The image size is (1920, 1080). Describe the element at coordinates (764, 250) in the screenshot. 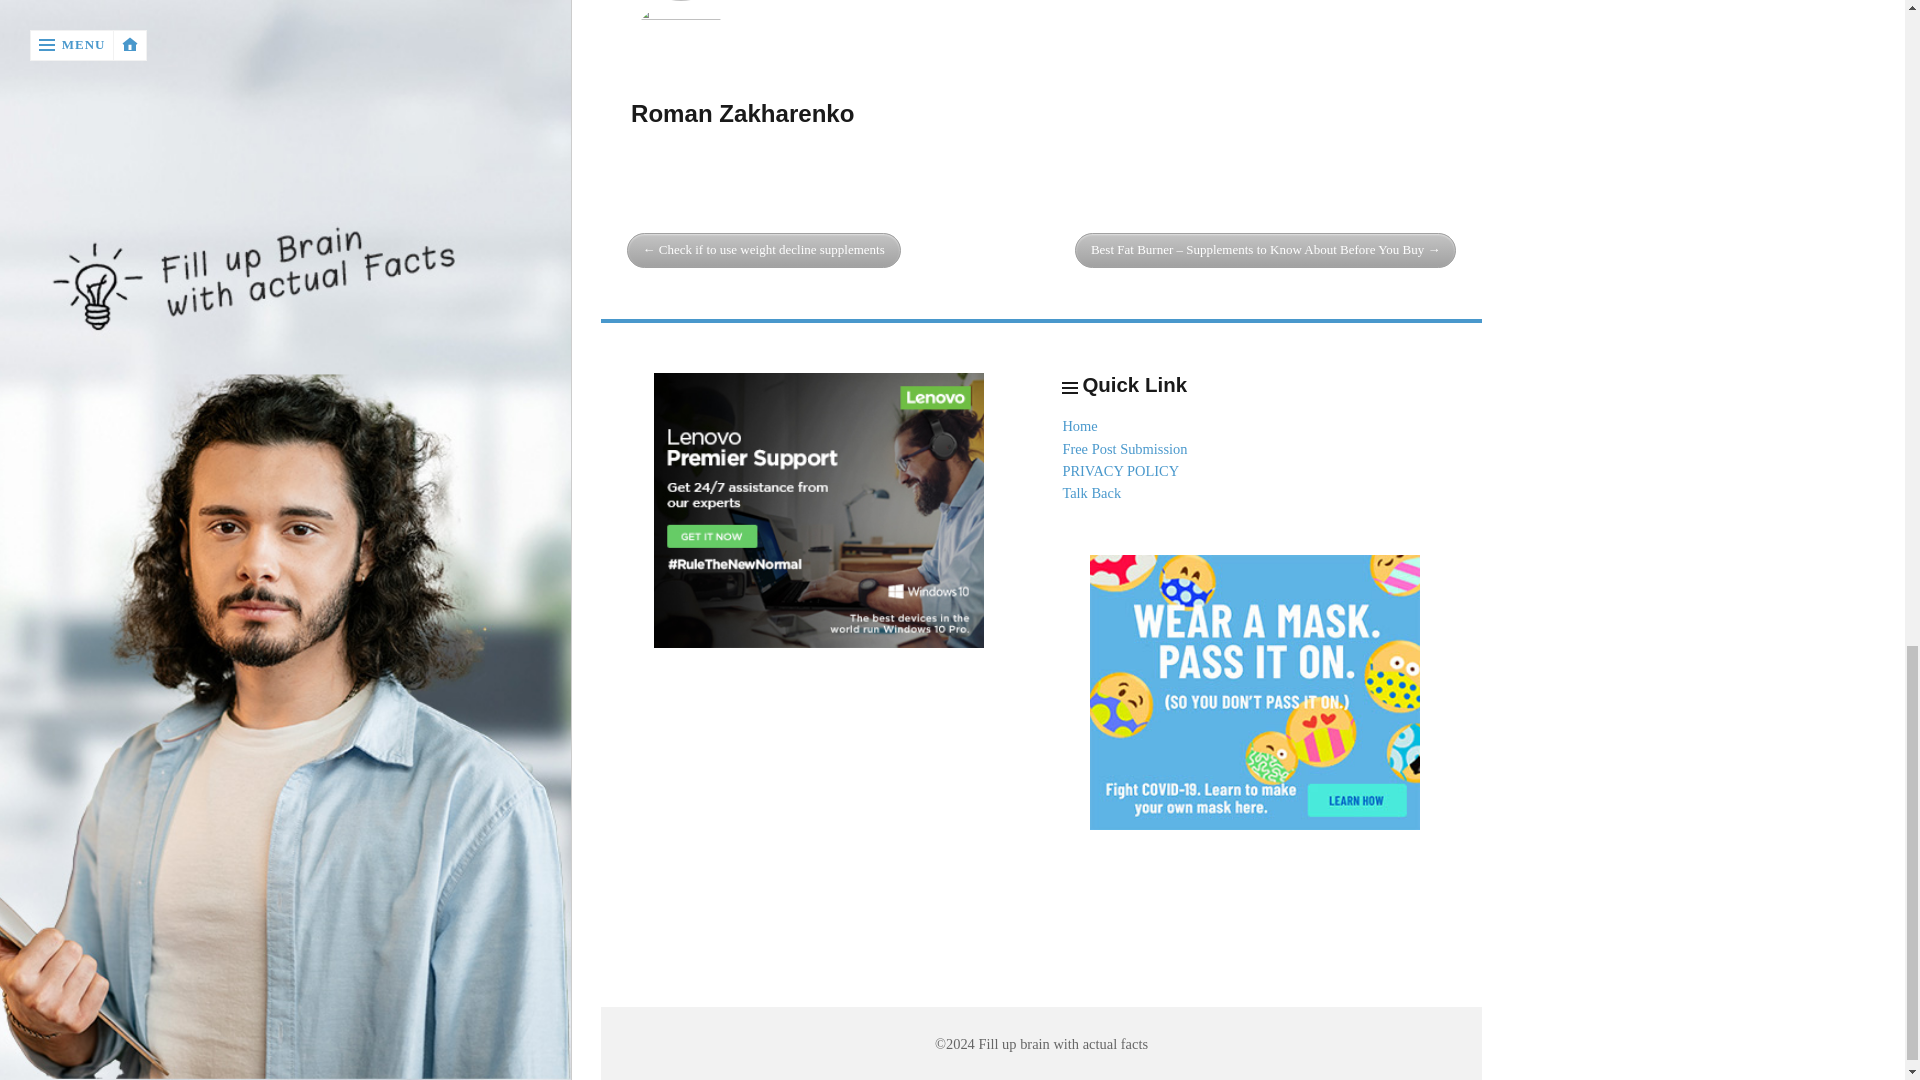

I see `Check if to use weight decline supplements` at that location.